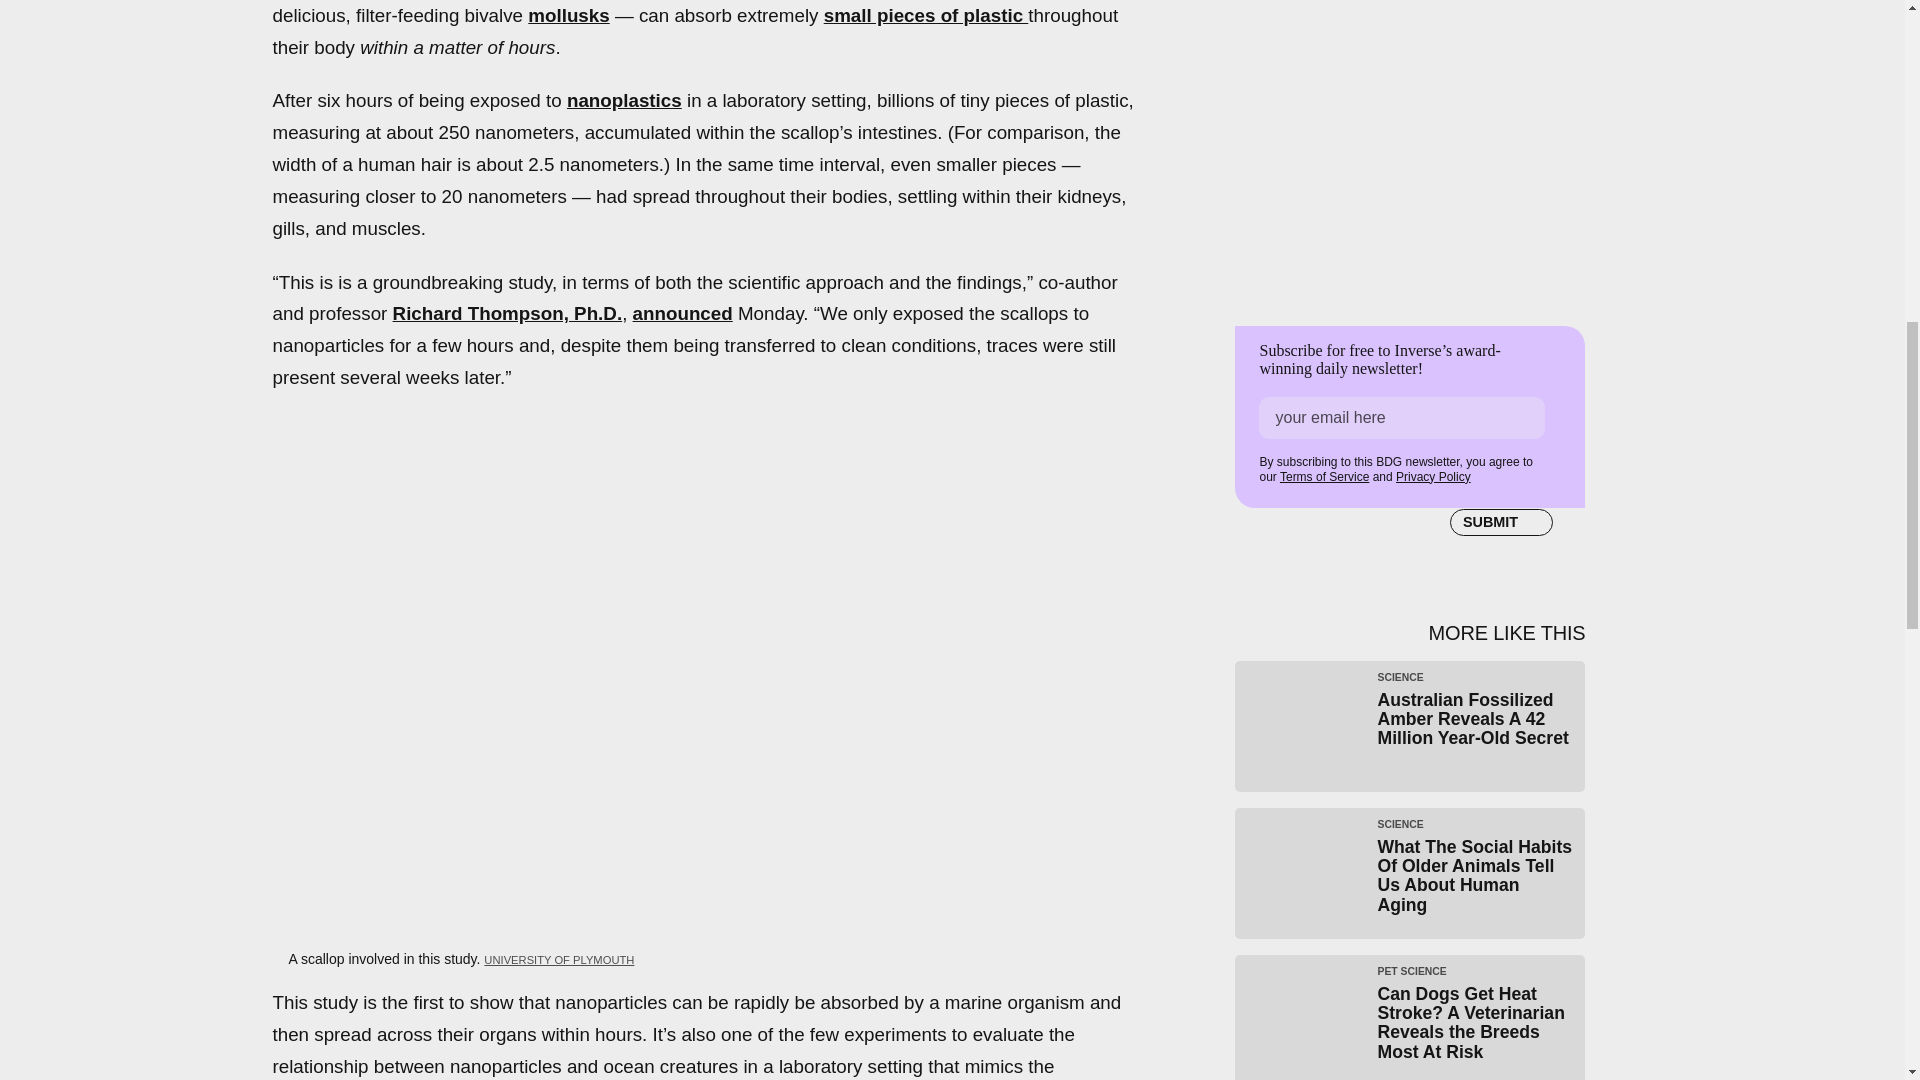 This screenshot has height=1080, width=1920. What do you see at coordinates (683, 314) in the screenshot?
I see `announced` at bounding box center [683, 314].